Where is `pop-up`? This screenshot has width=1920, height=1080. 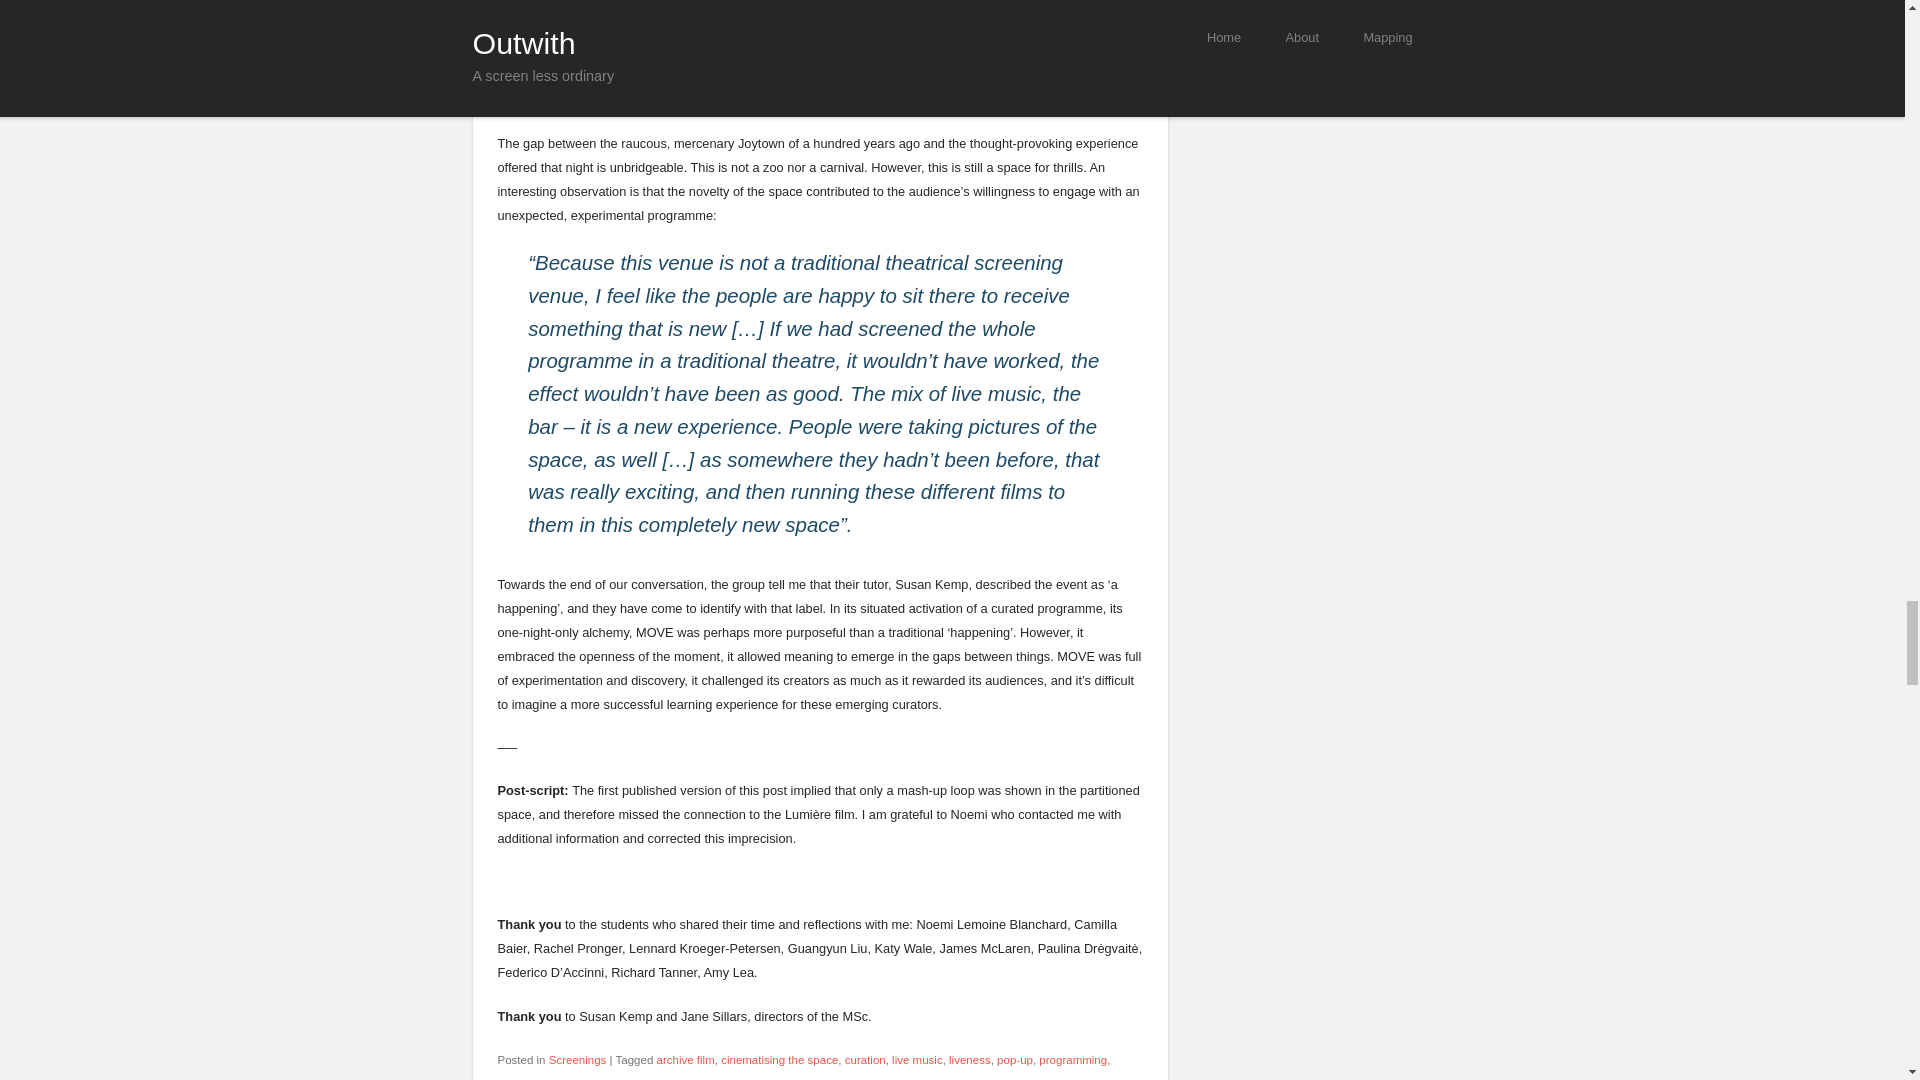
pop-up is located at coordinates (1014, 1060).